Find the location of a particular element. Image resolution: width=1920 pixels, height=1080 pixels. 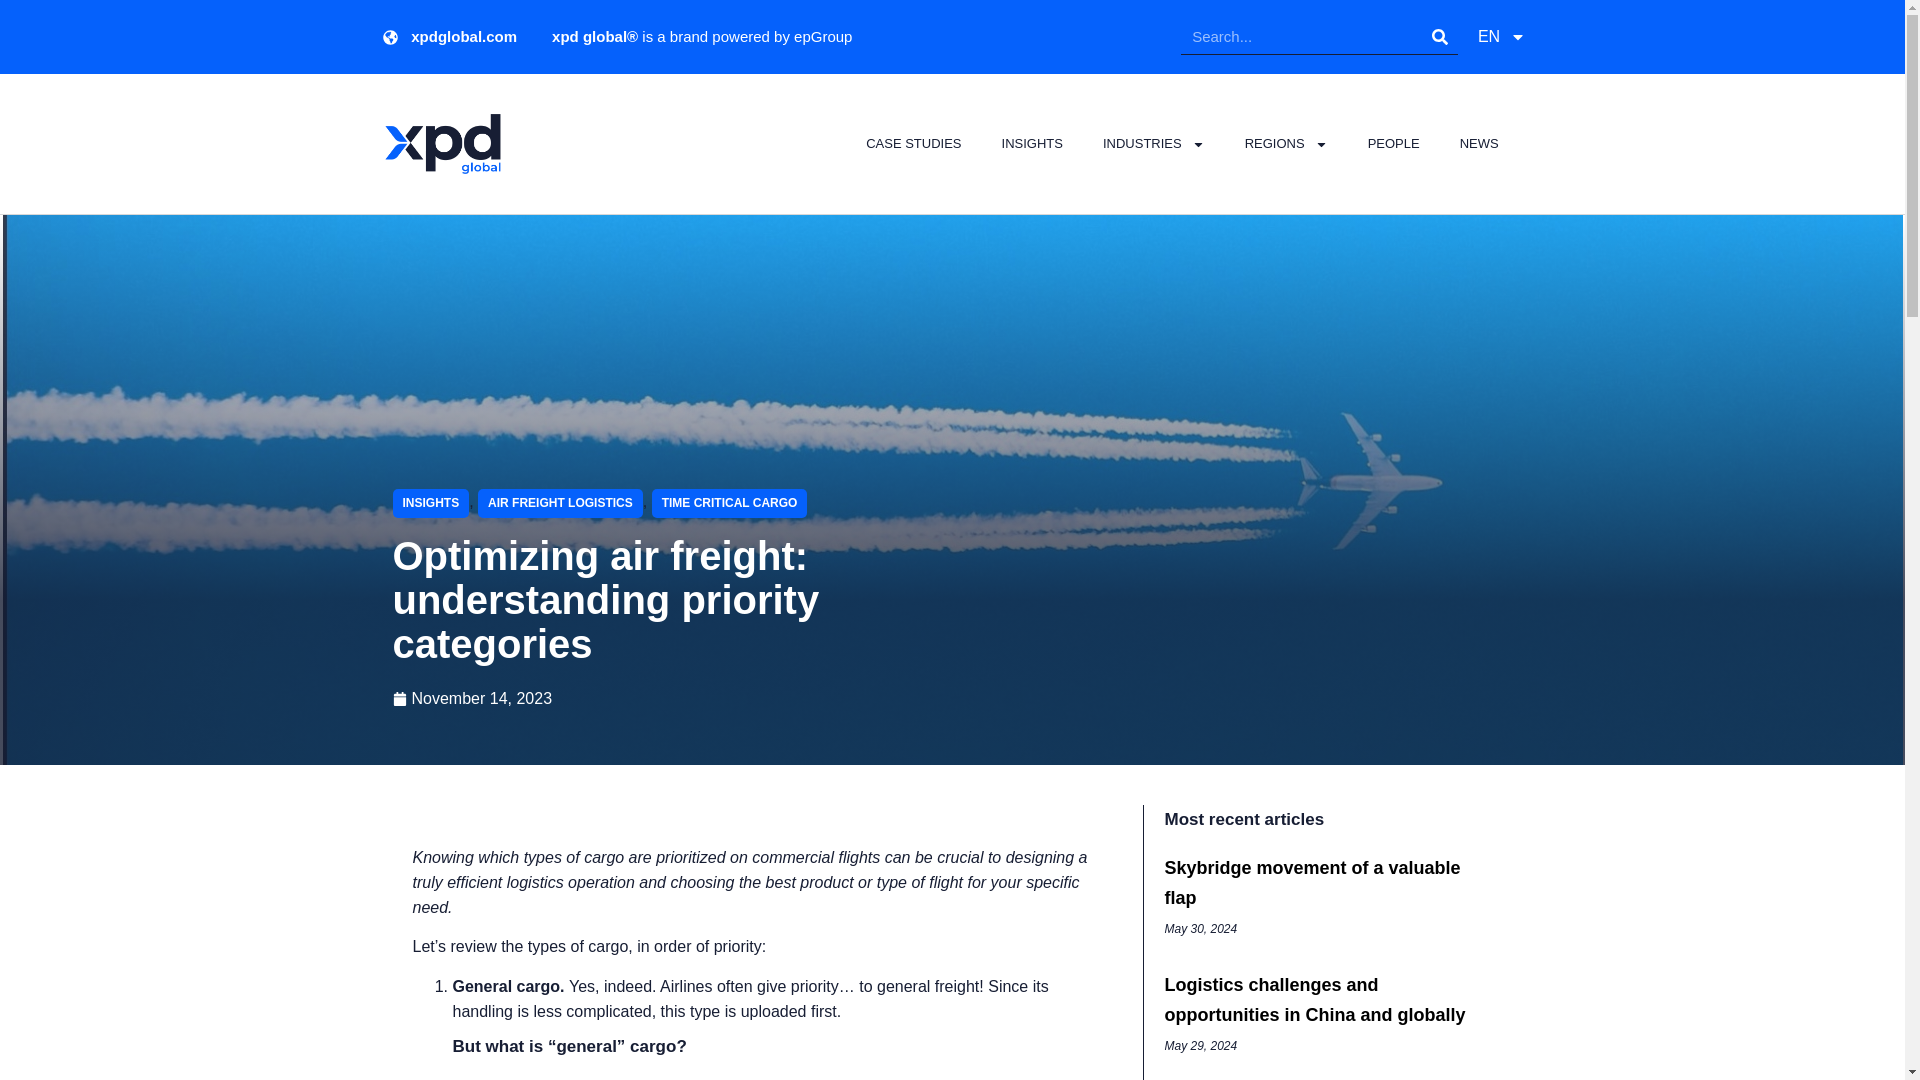

xpdglobal.com is located at coordinates (449, 37).